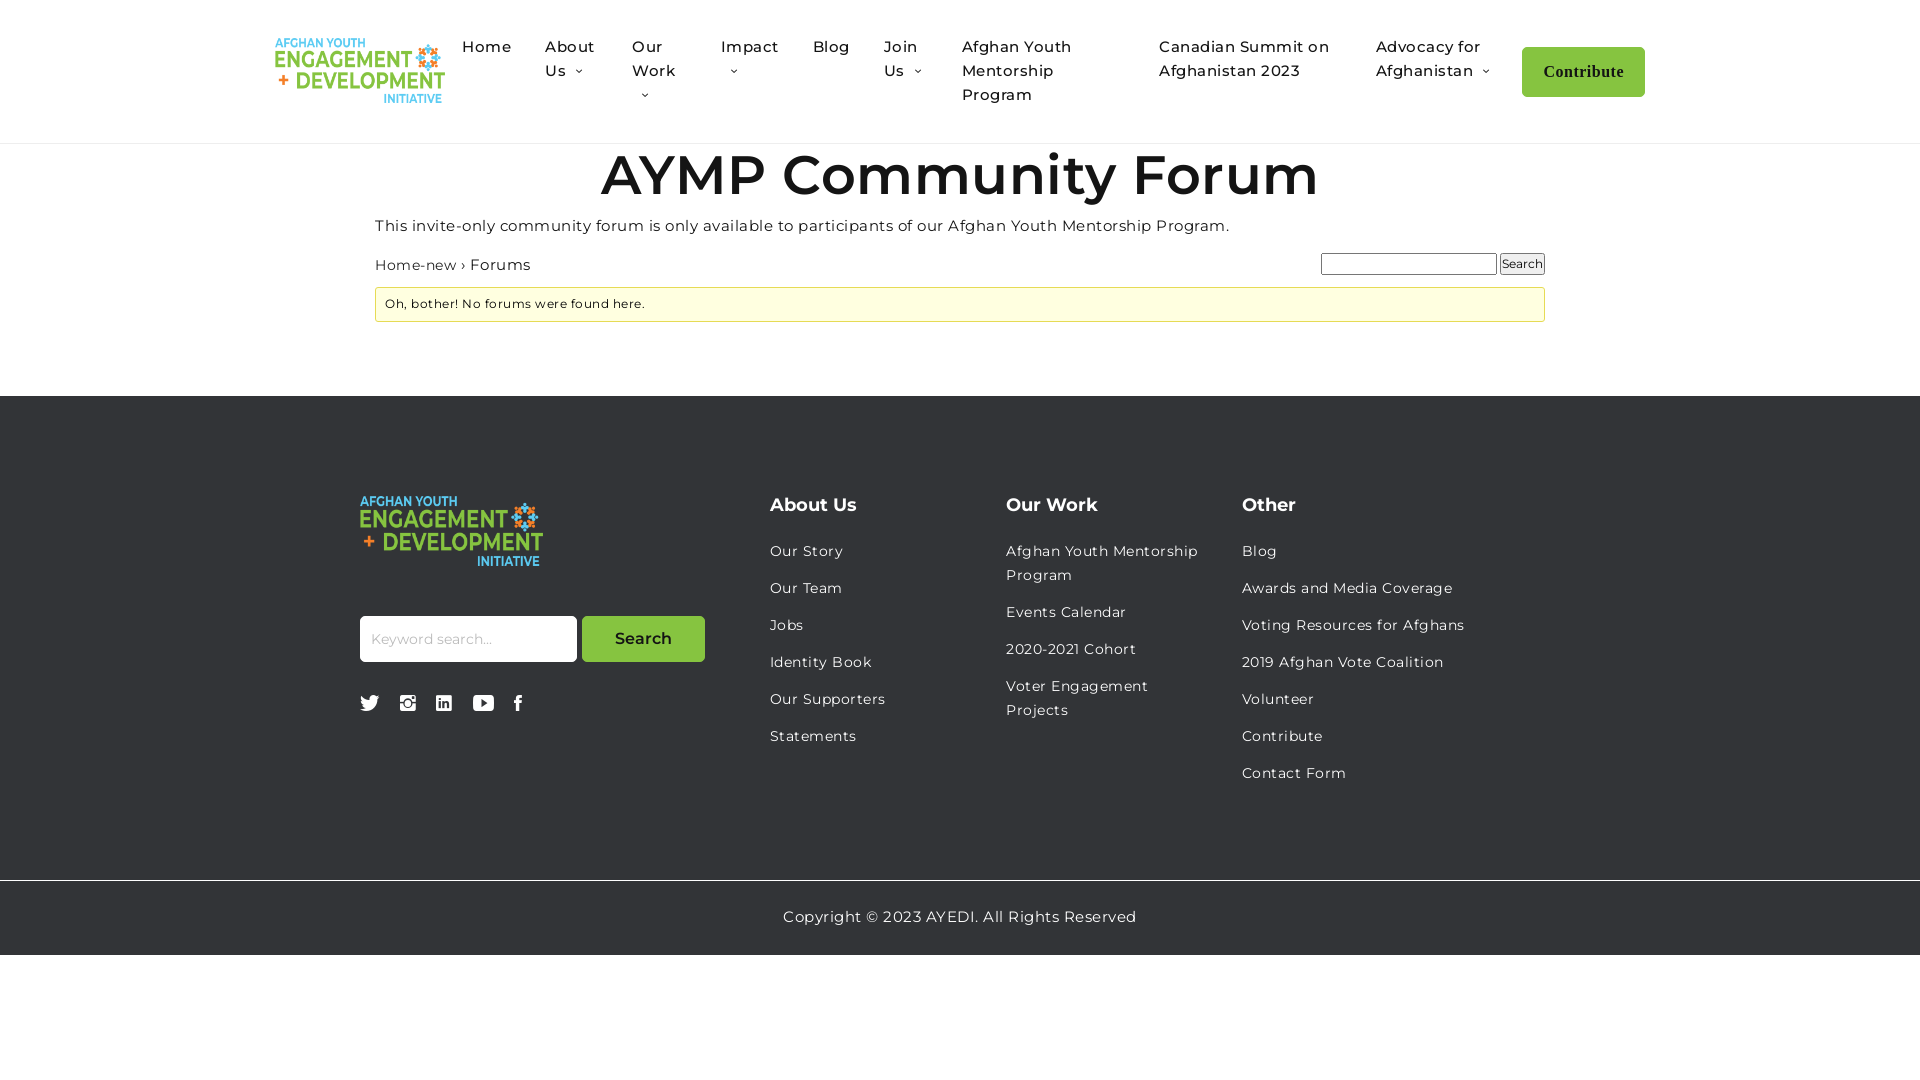 The image size is (1920, 1080). Describe the element at coordinates (654, 58) in the screenshot. I see `Our Work` at that location.